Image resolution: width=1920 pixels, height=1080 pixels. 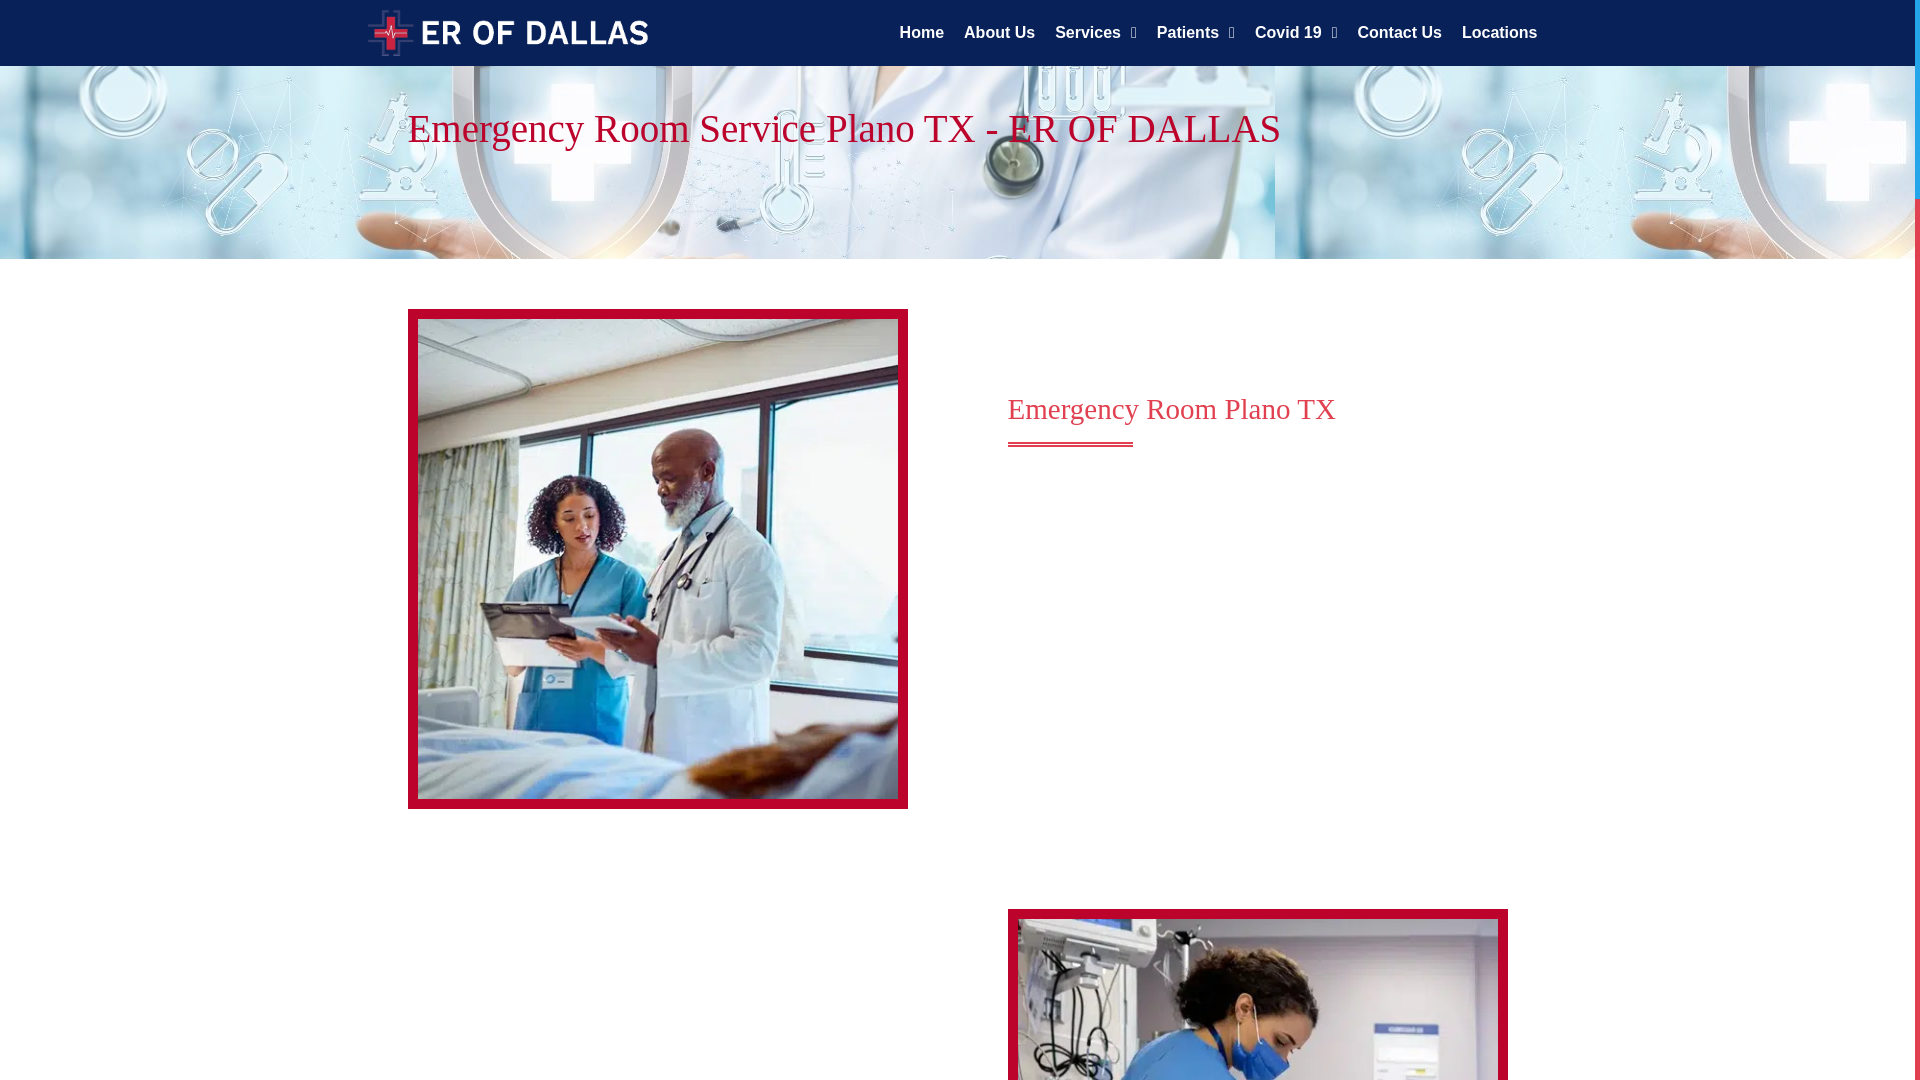 I want to click on Covid 19, so click(x=1296, y=32).